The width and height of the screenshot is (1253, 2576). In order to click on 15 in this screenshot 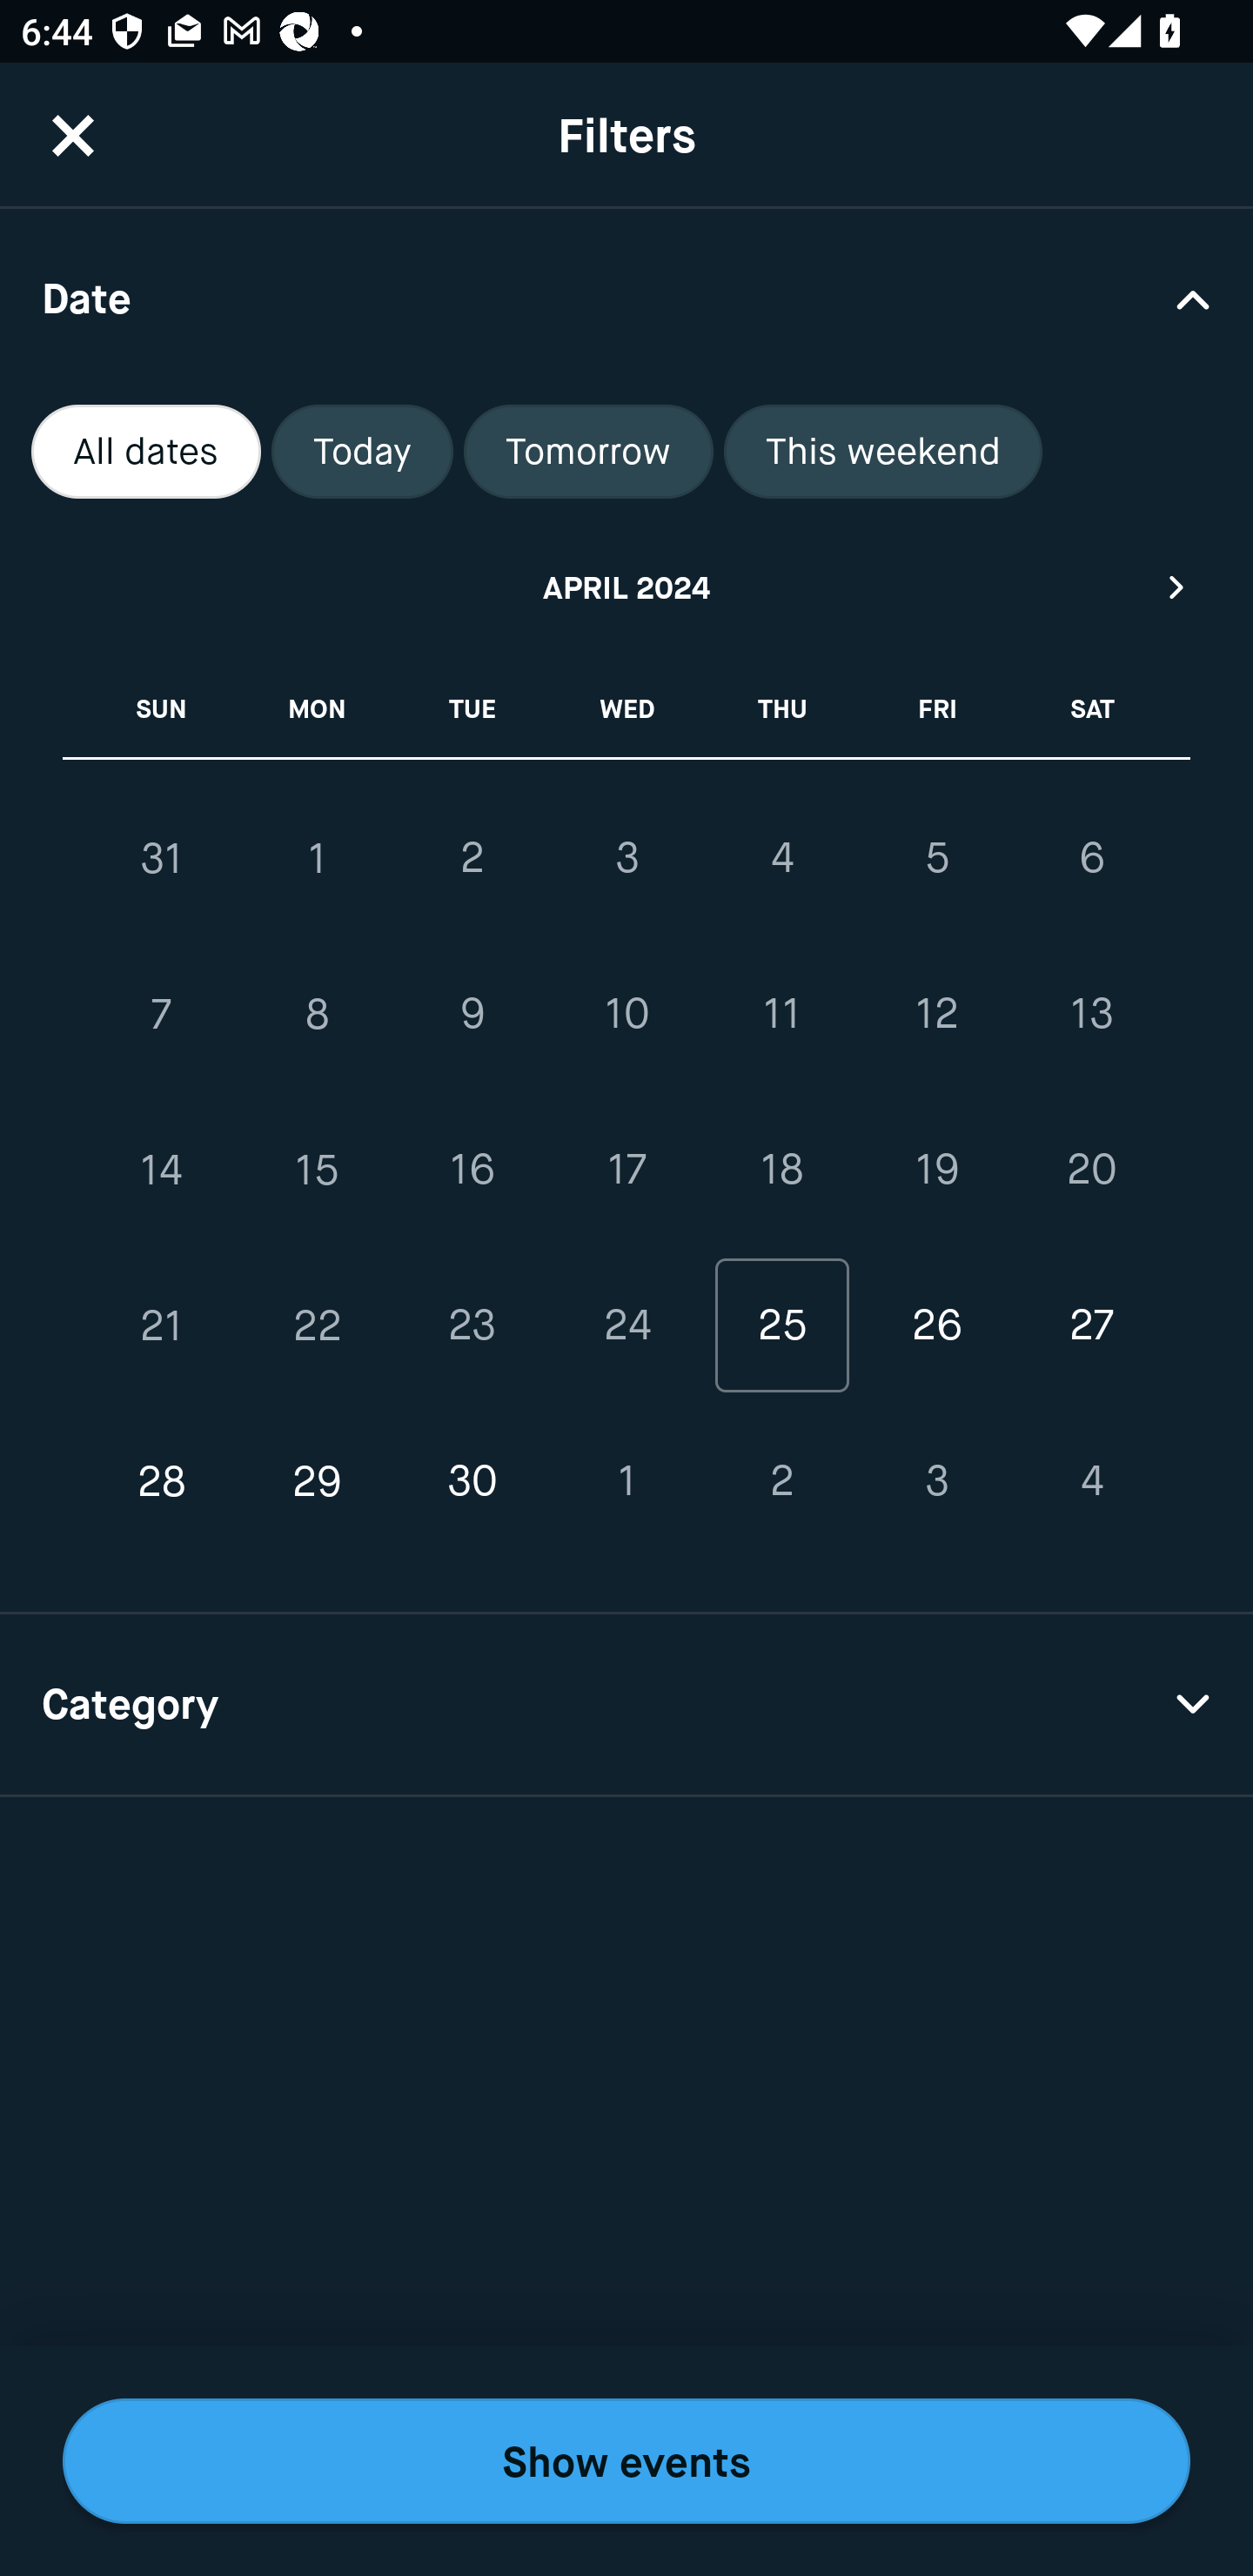, I will do `click(317, 1170)`.